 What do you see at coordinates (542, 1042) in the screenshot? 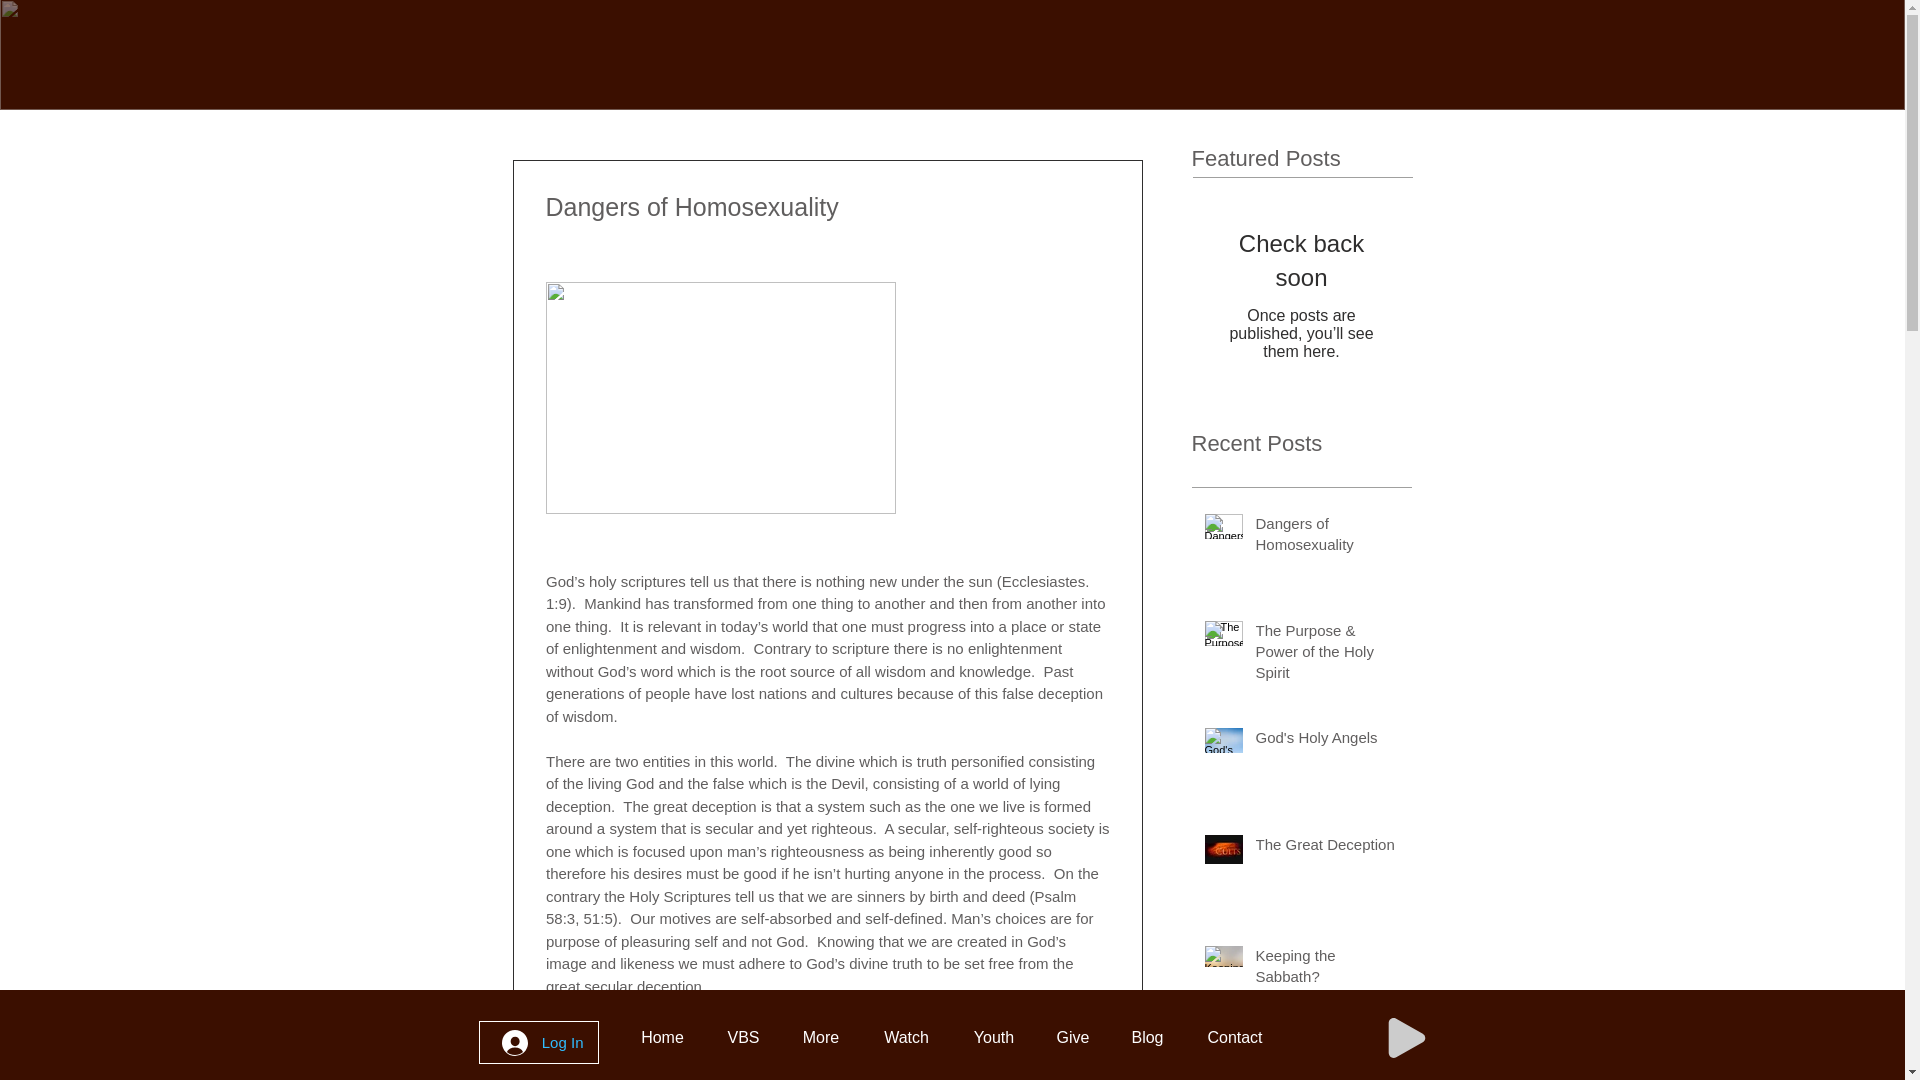
I see `Log In` at bounding box center [542, 1042].